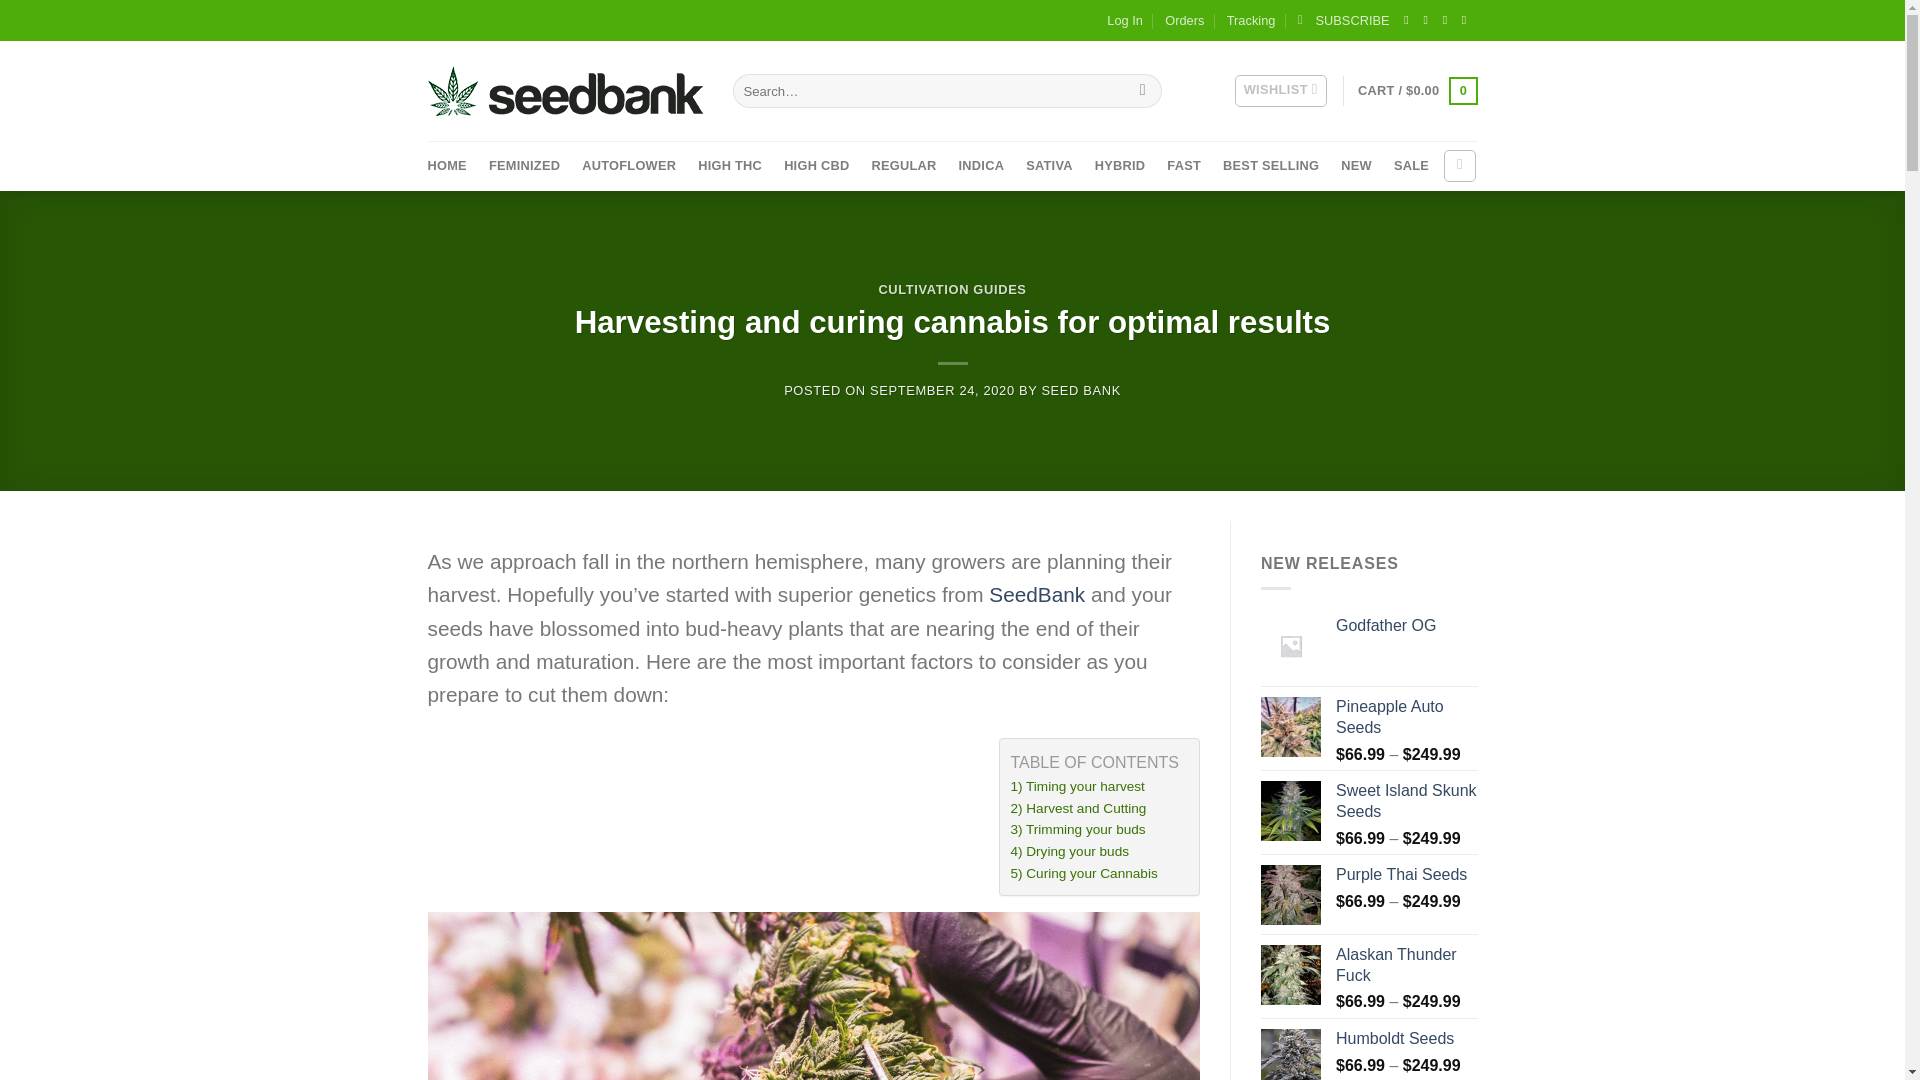 The image size is (1920, 1080). What do you see at coordinates (1036, 594) in the screenshot?
I see `SeedBank` at bounding box center [1036, 594].